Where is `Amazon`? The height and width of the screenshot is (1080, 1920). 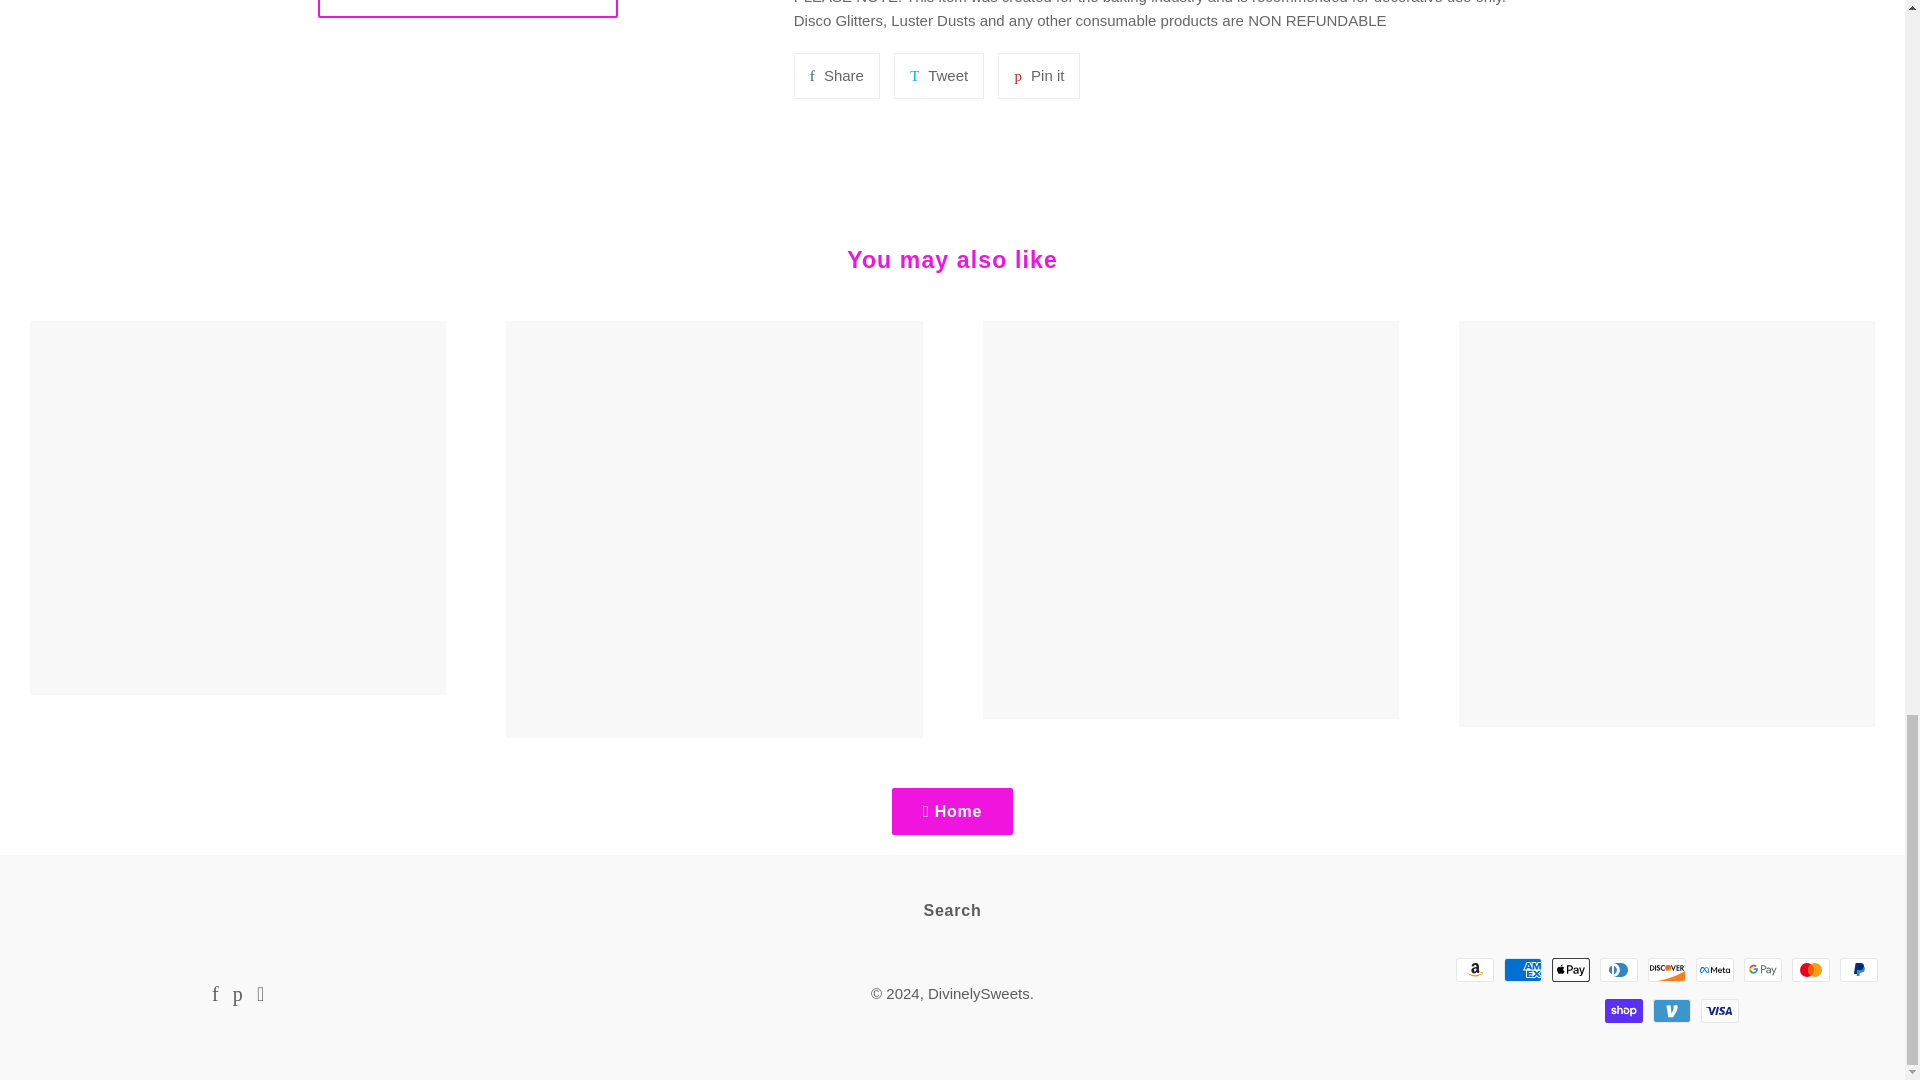 Amazon is located at coordinates (1038, 76).